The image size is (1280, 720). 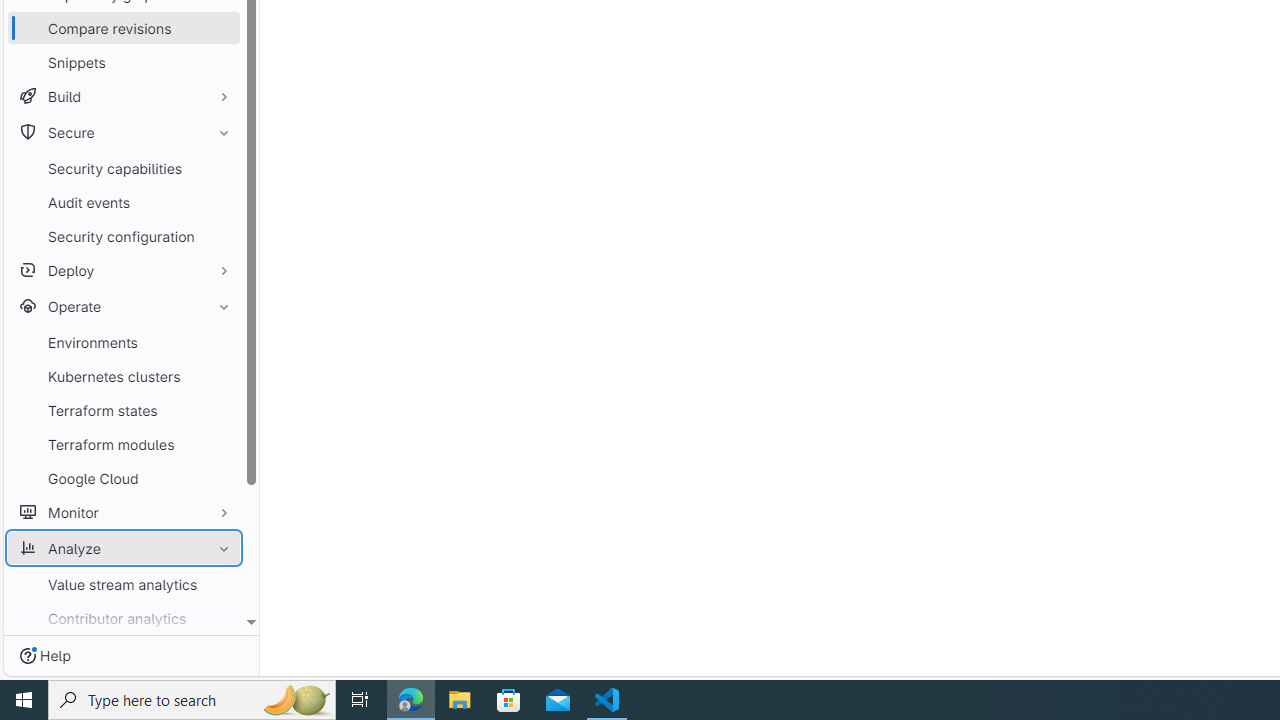 What do you see at coordinates (124, 652) in the screenshot?
I see `CI/CD analytics` at bounding box center [124, 652].